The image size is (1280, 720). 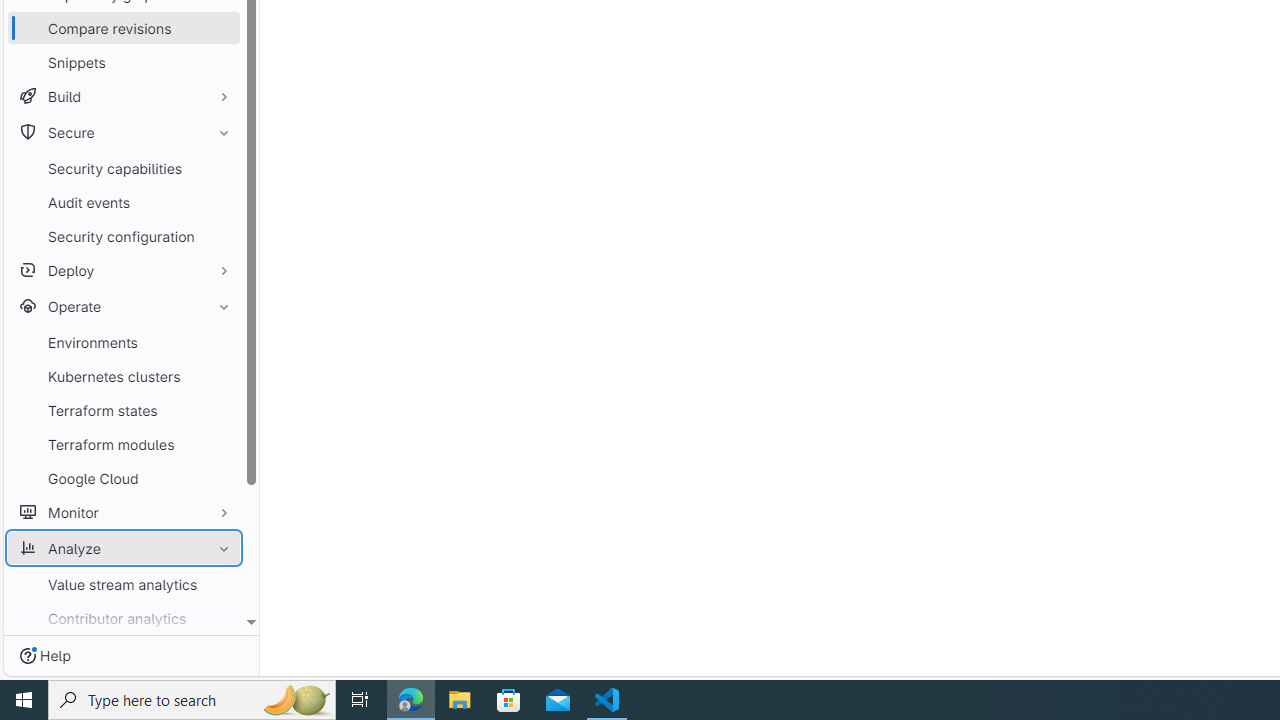 What do you see at coordinates (124, 652) in the screenshot?
I see `CI/CD analytics` at bounding box center [124, 652].